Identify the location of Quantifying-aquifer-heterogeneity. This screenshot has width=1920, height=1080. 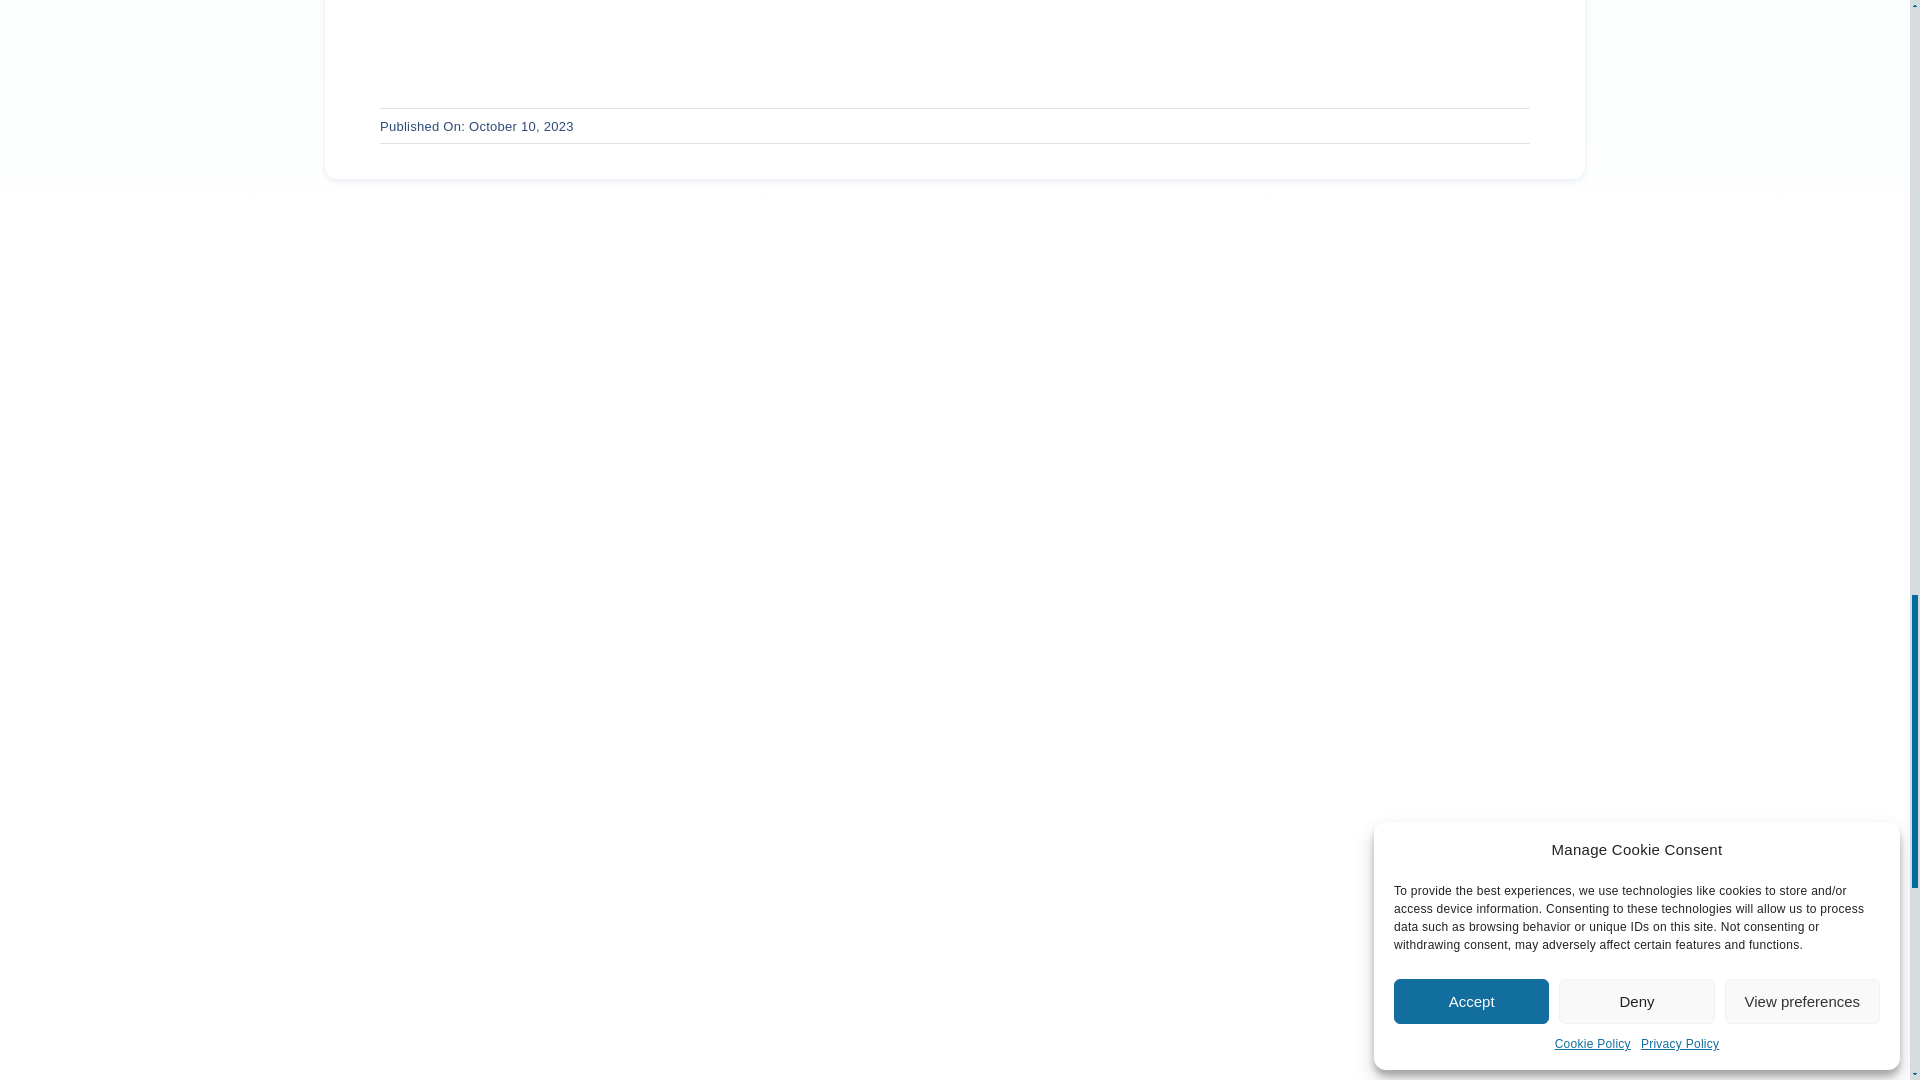
(954, 14).